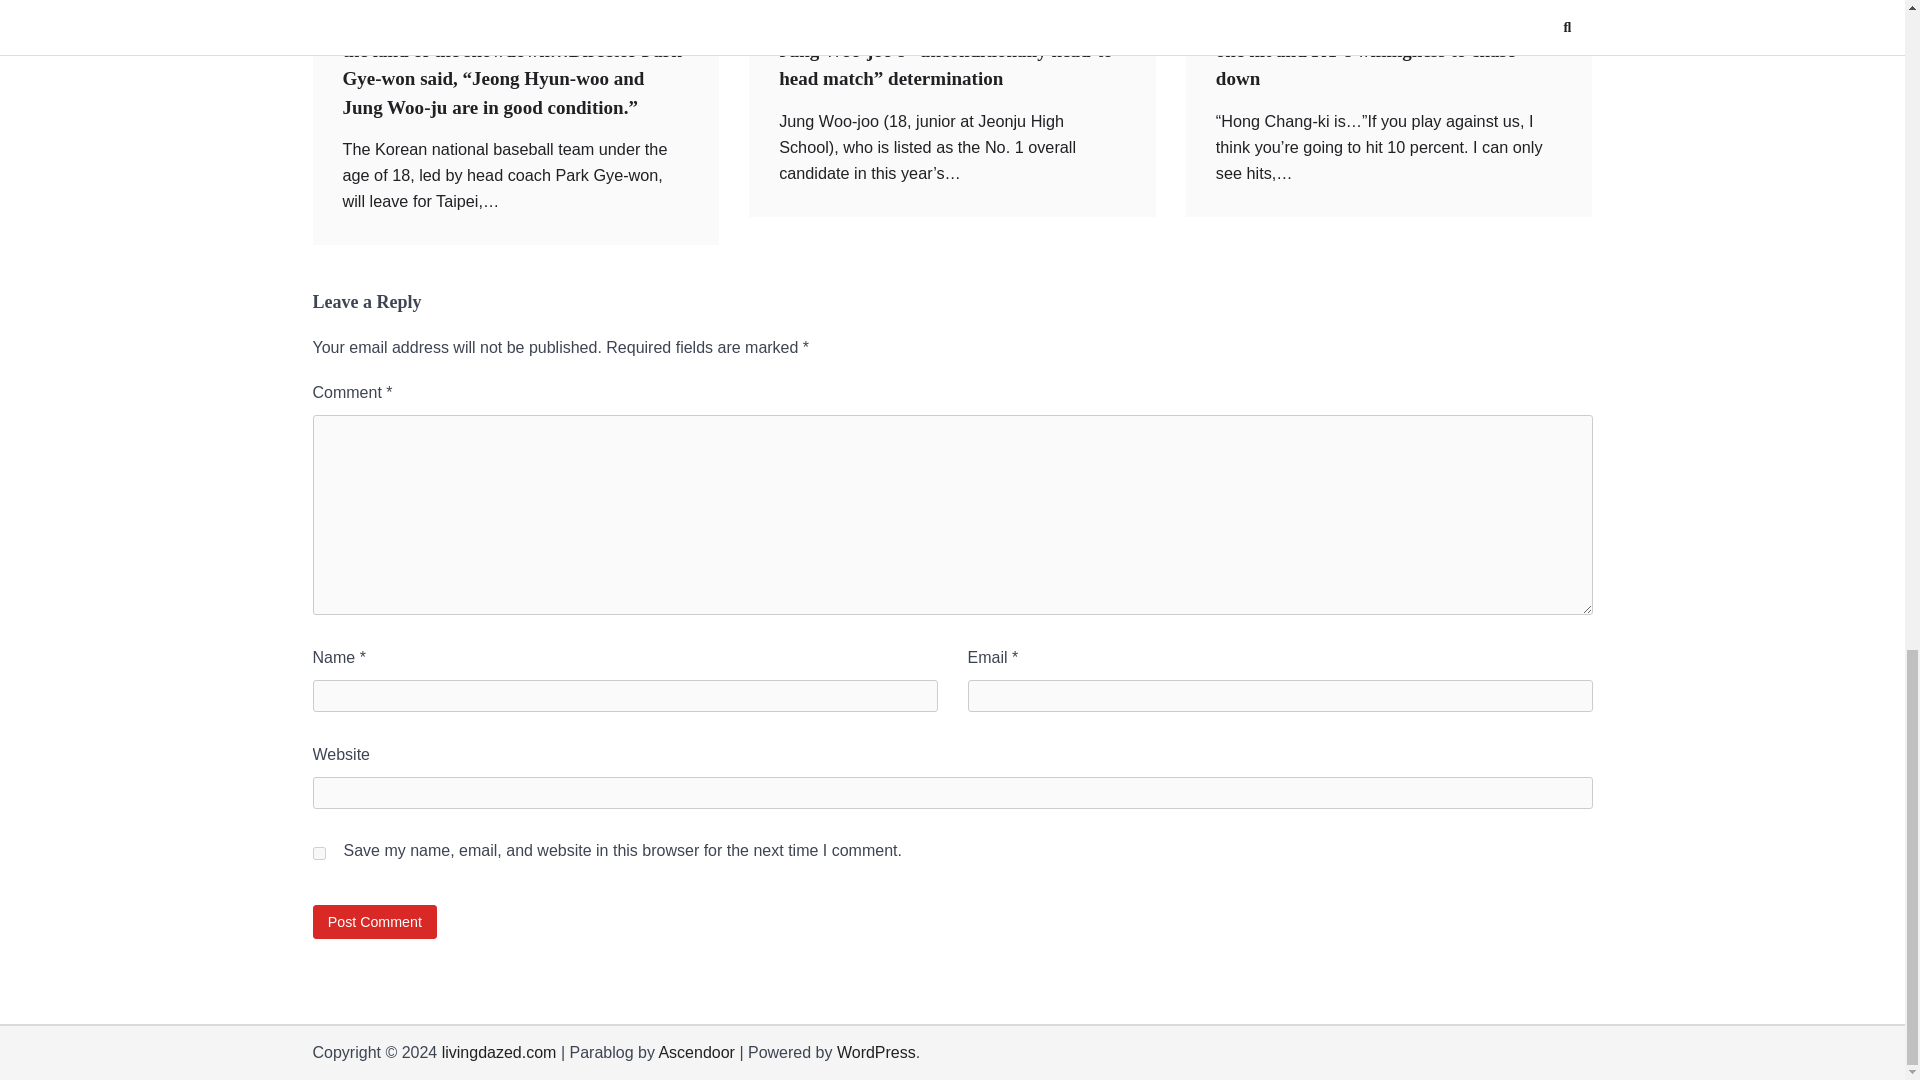  I want to click on livingdazed.com, so click(498, 1052).